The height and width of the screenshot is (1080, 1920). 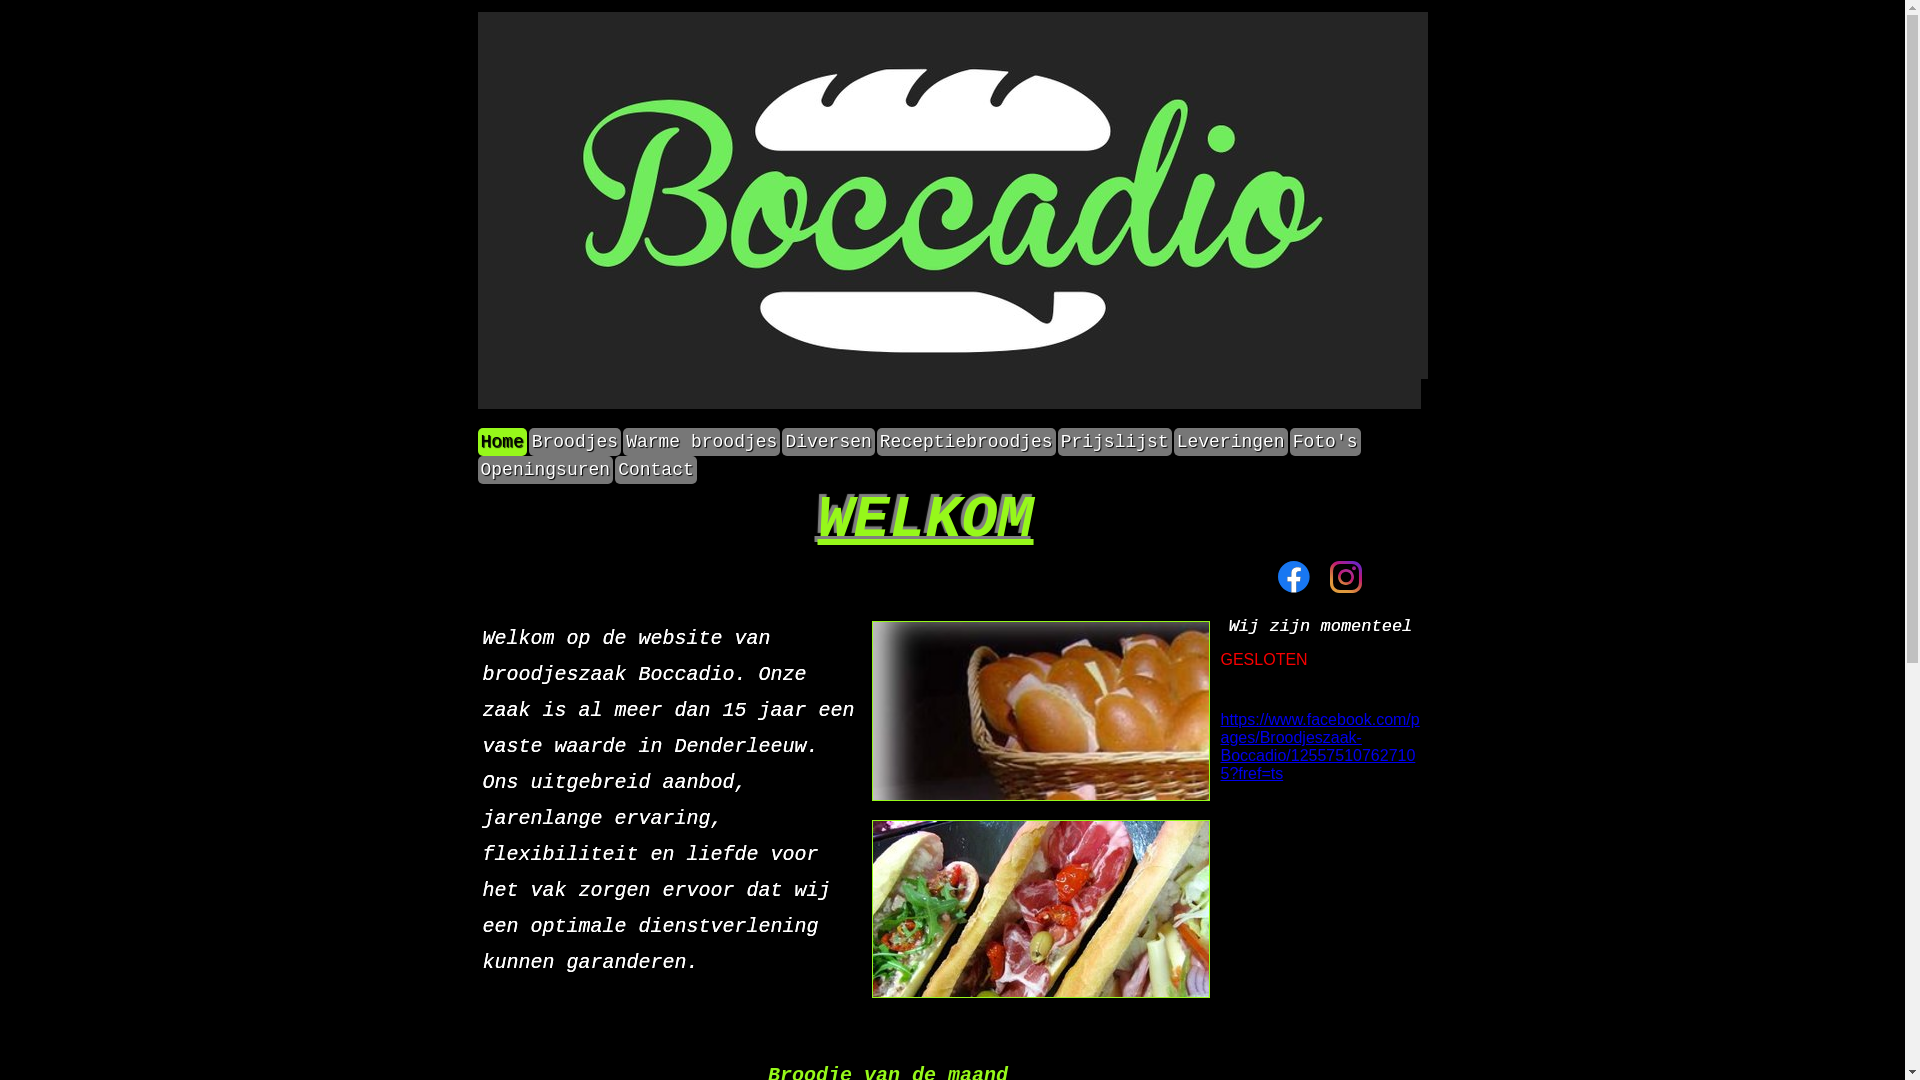 What do you see at coordinates (502, 442) in the screenshot?
I see `Home` at bounding box center [502, 442].